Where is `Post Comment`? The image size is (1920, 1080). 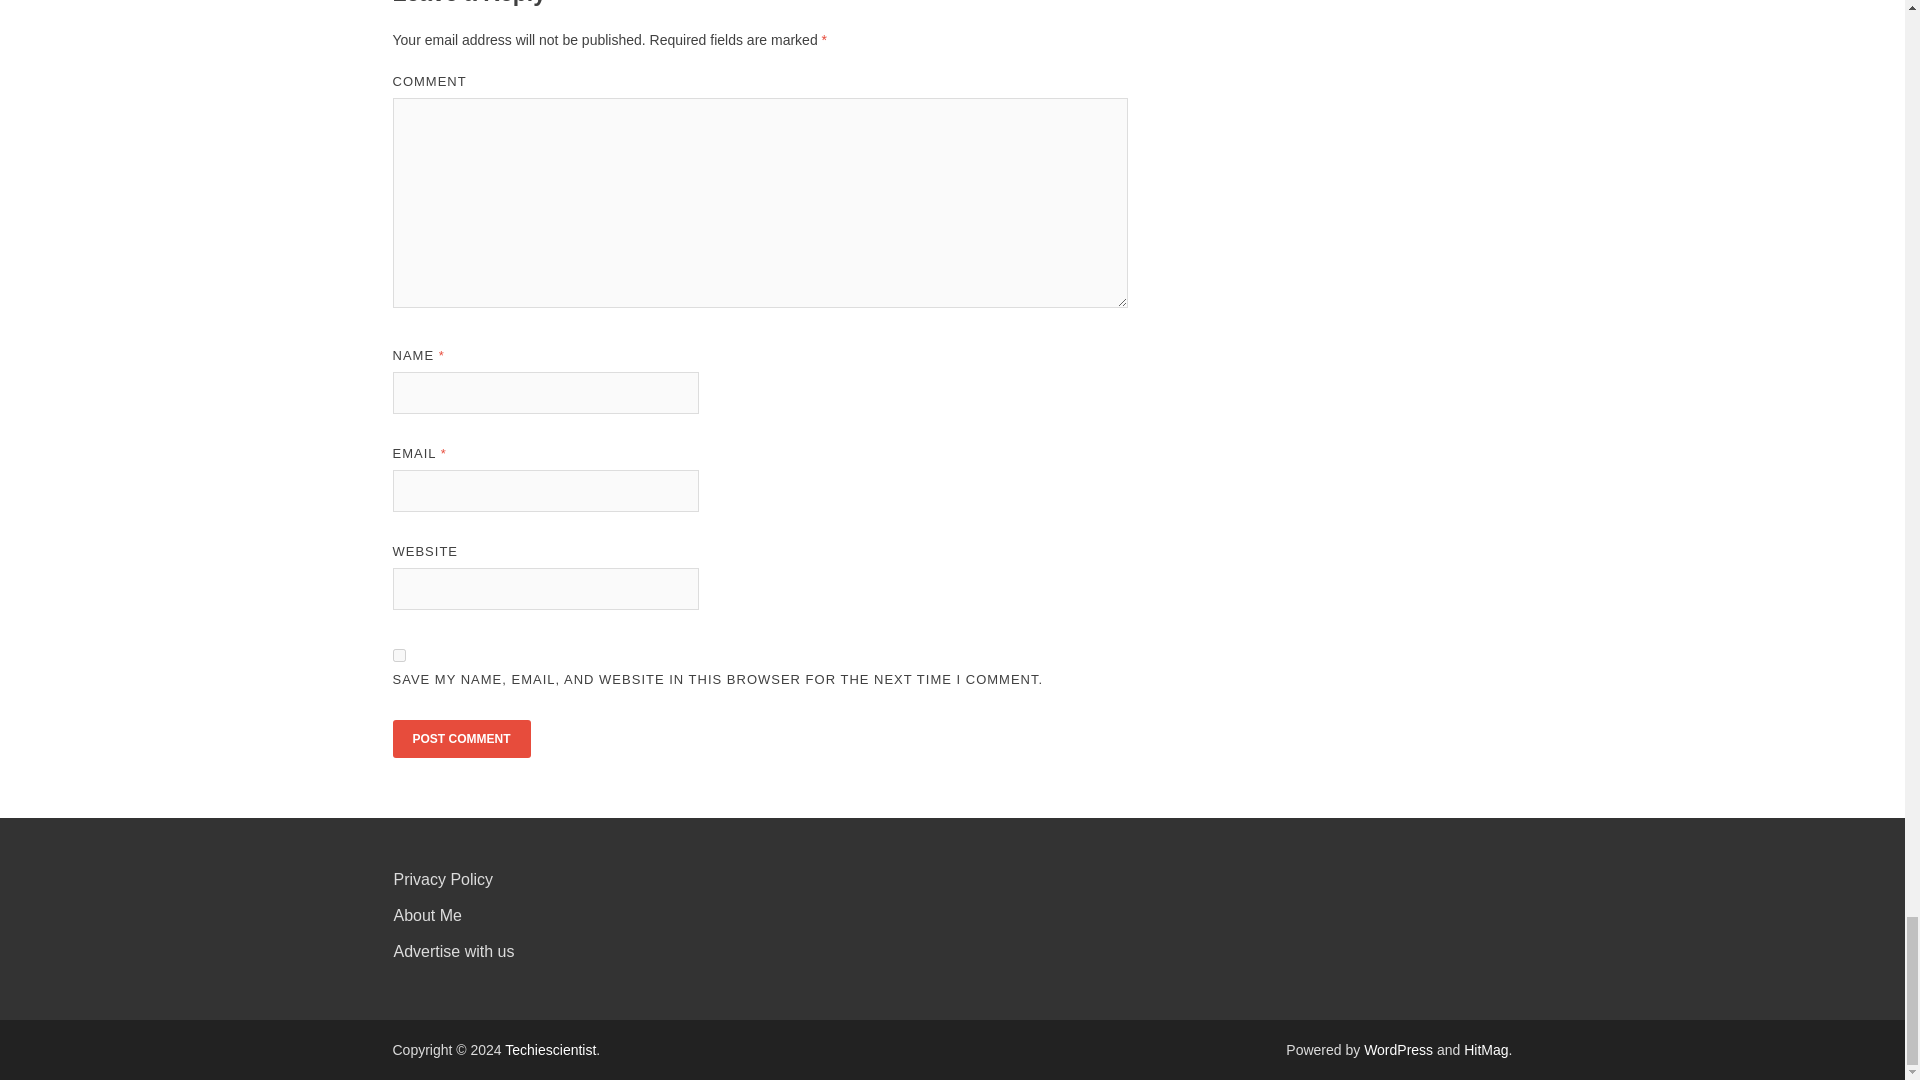
Post Comment is located at coordinates (460, 739).